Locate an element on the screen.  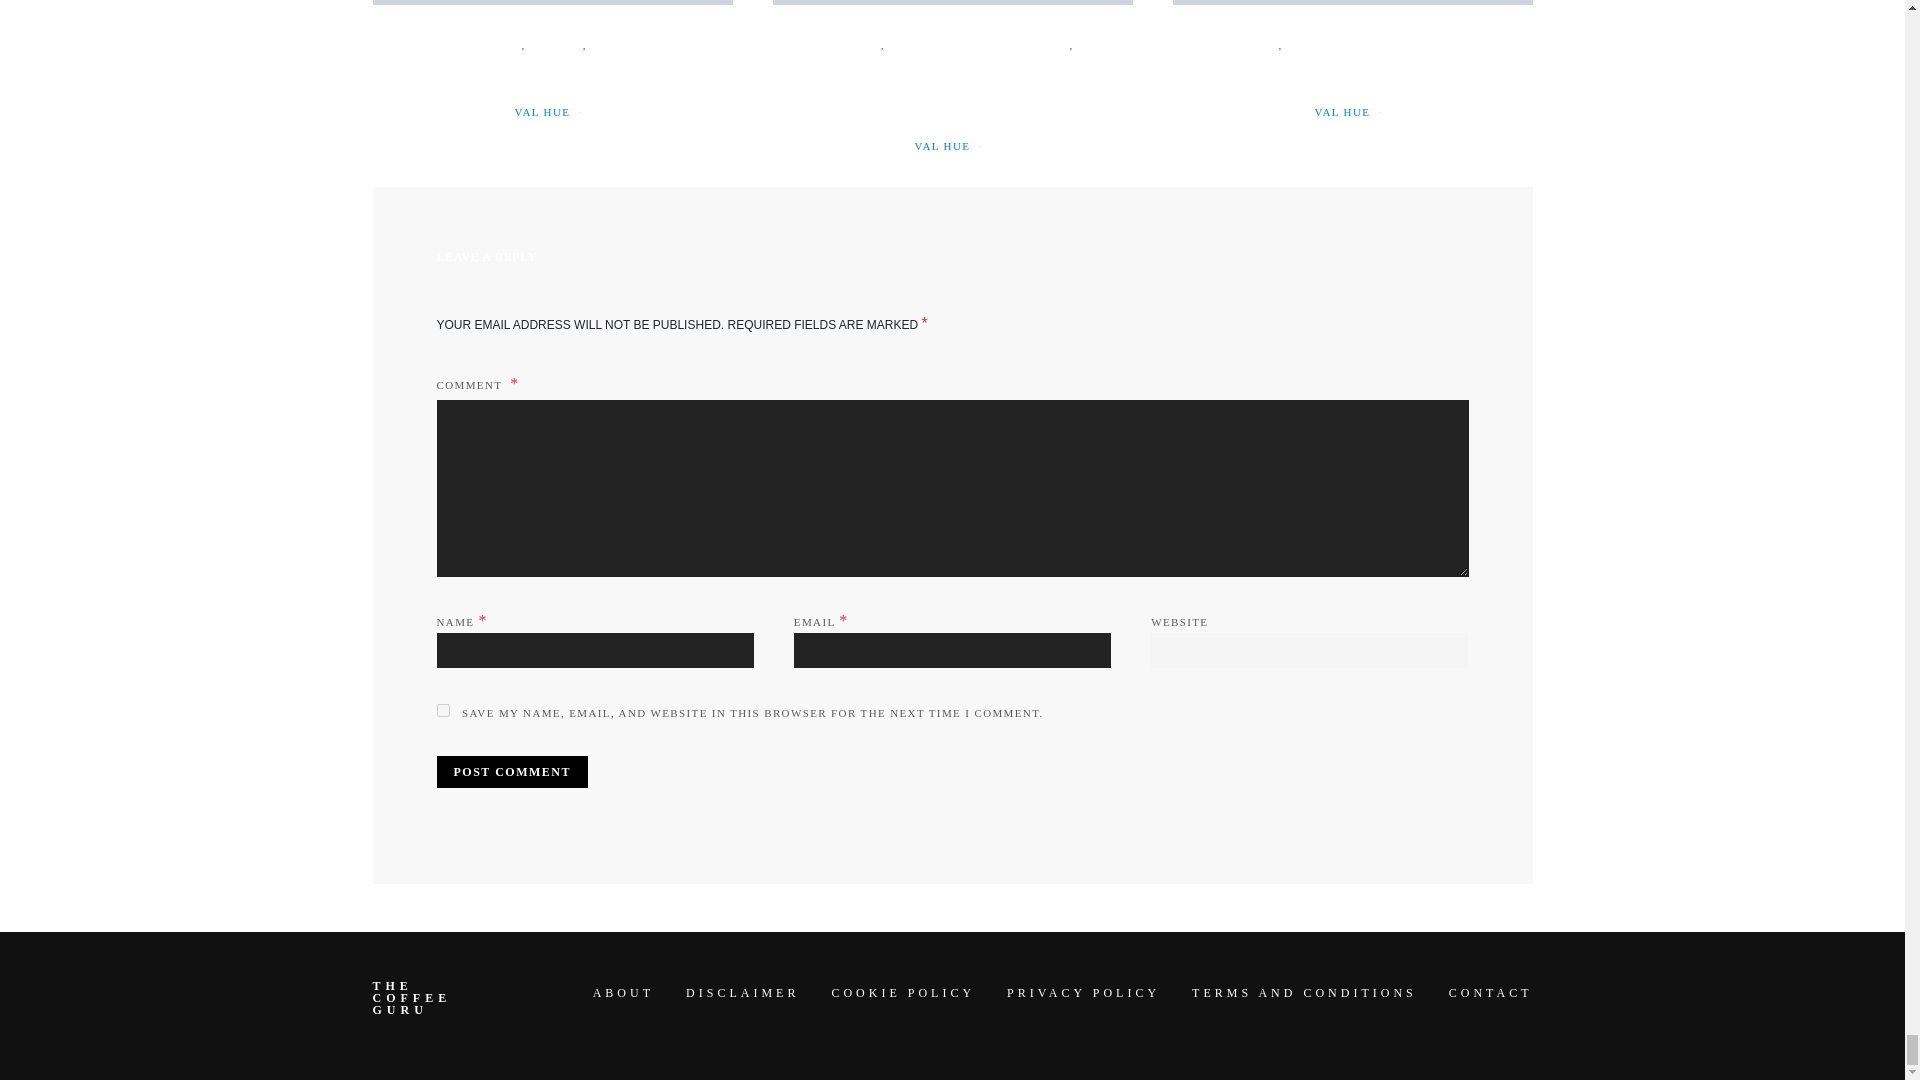
Post Comment is located at coordinates (511, 772).